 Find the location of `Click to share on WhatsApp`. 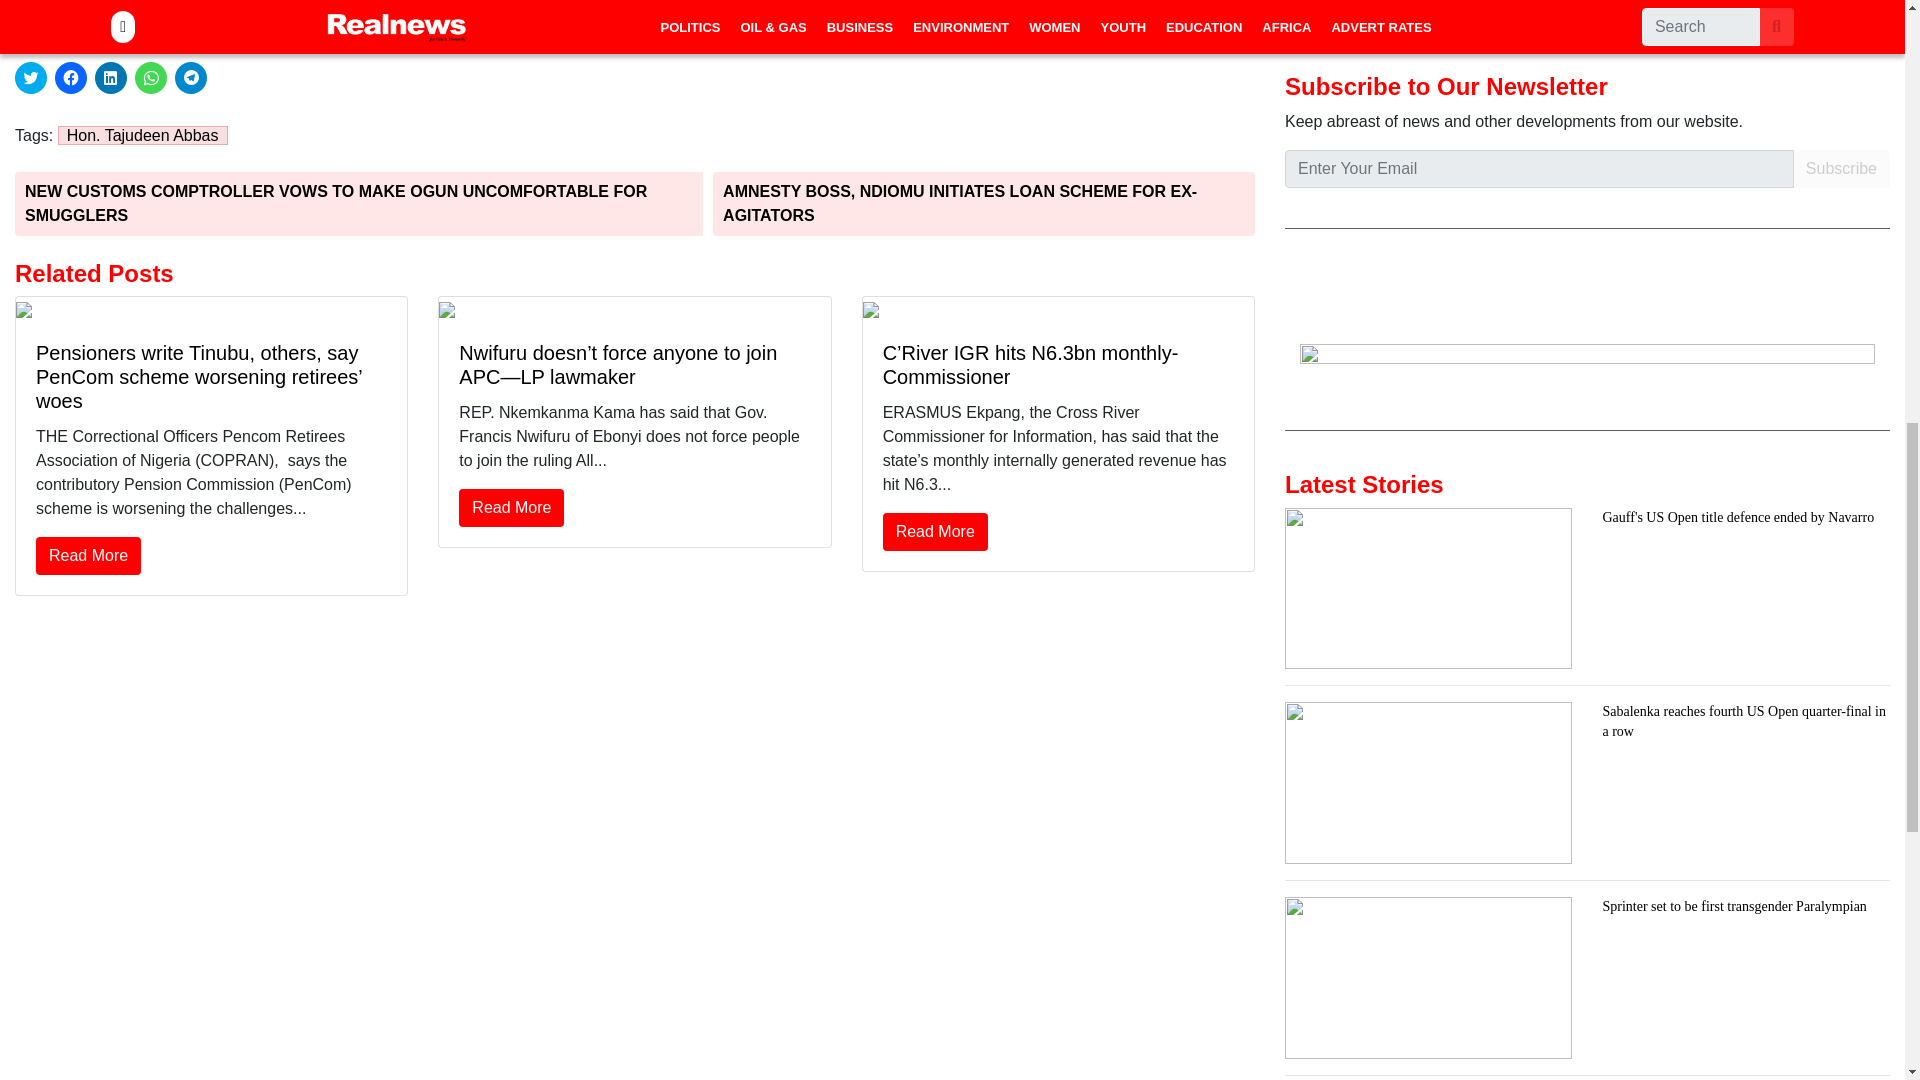

Click to share on WhatsApp is located at coordinates (150, 77).